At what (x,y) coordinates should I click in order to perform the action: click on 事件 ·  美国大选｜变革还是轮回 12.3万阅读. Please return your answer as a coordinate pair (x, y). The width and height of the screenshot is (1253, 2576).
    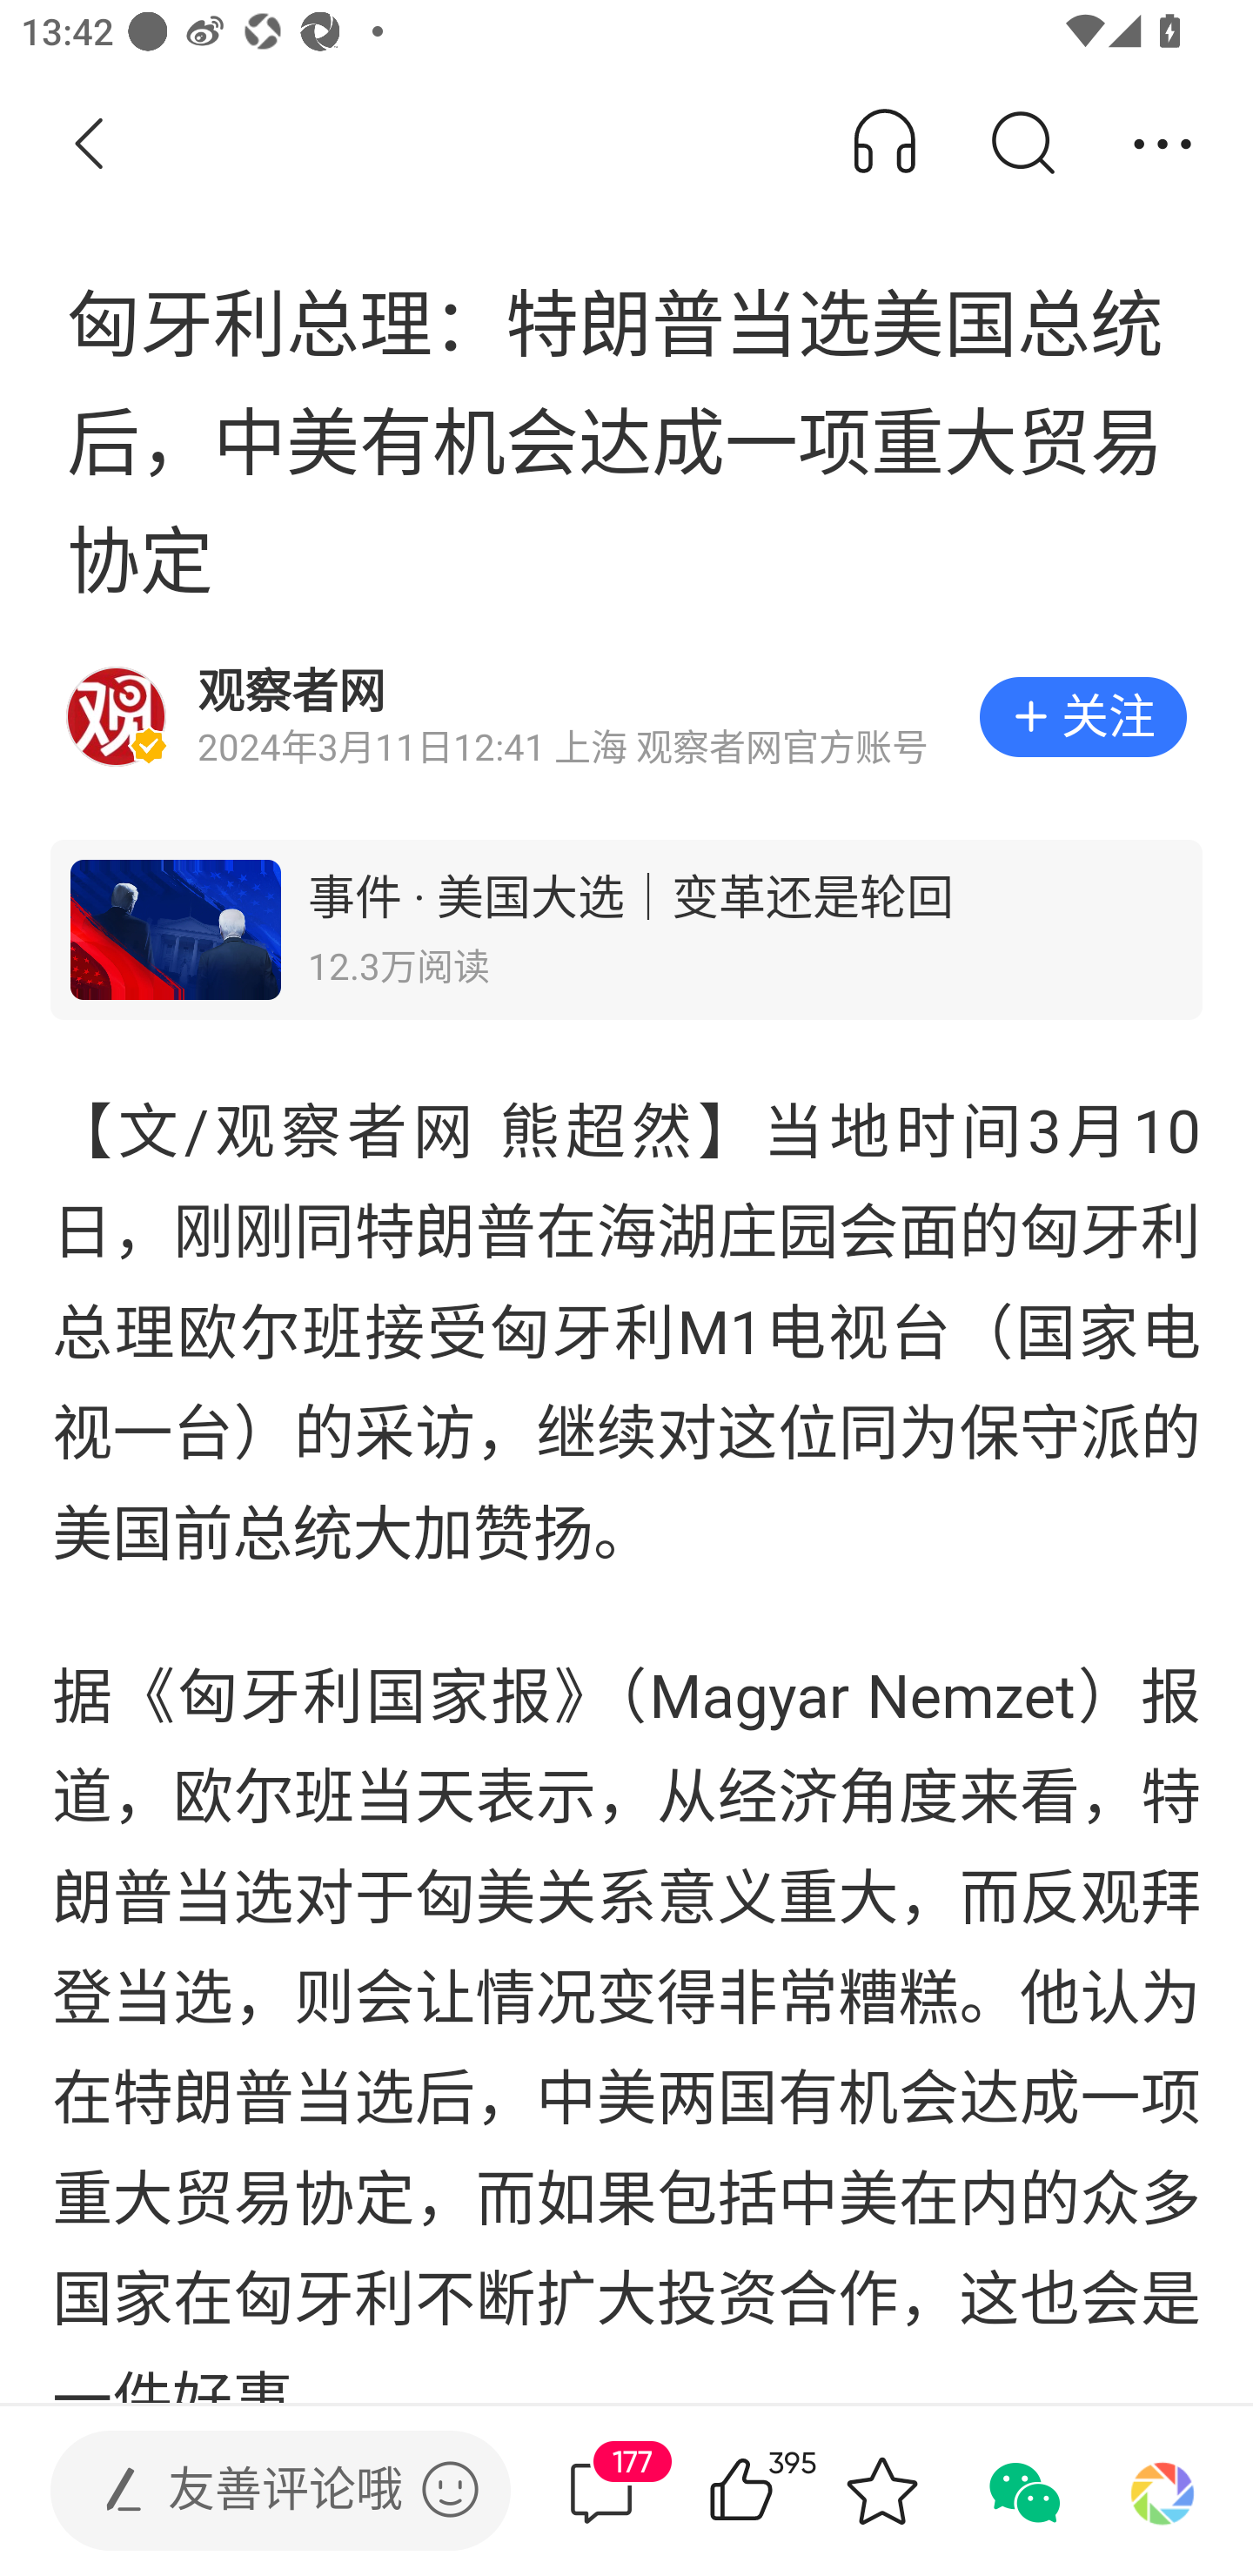
    Looking at the image, I should click on (626, 929).